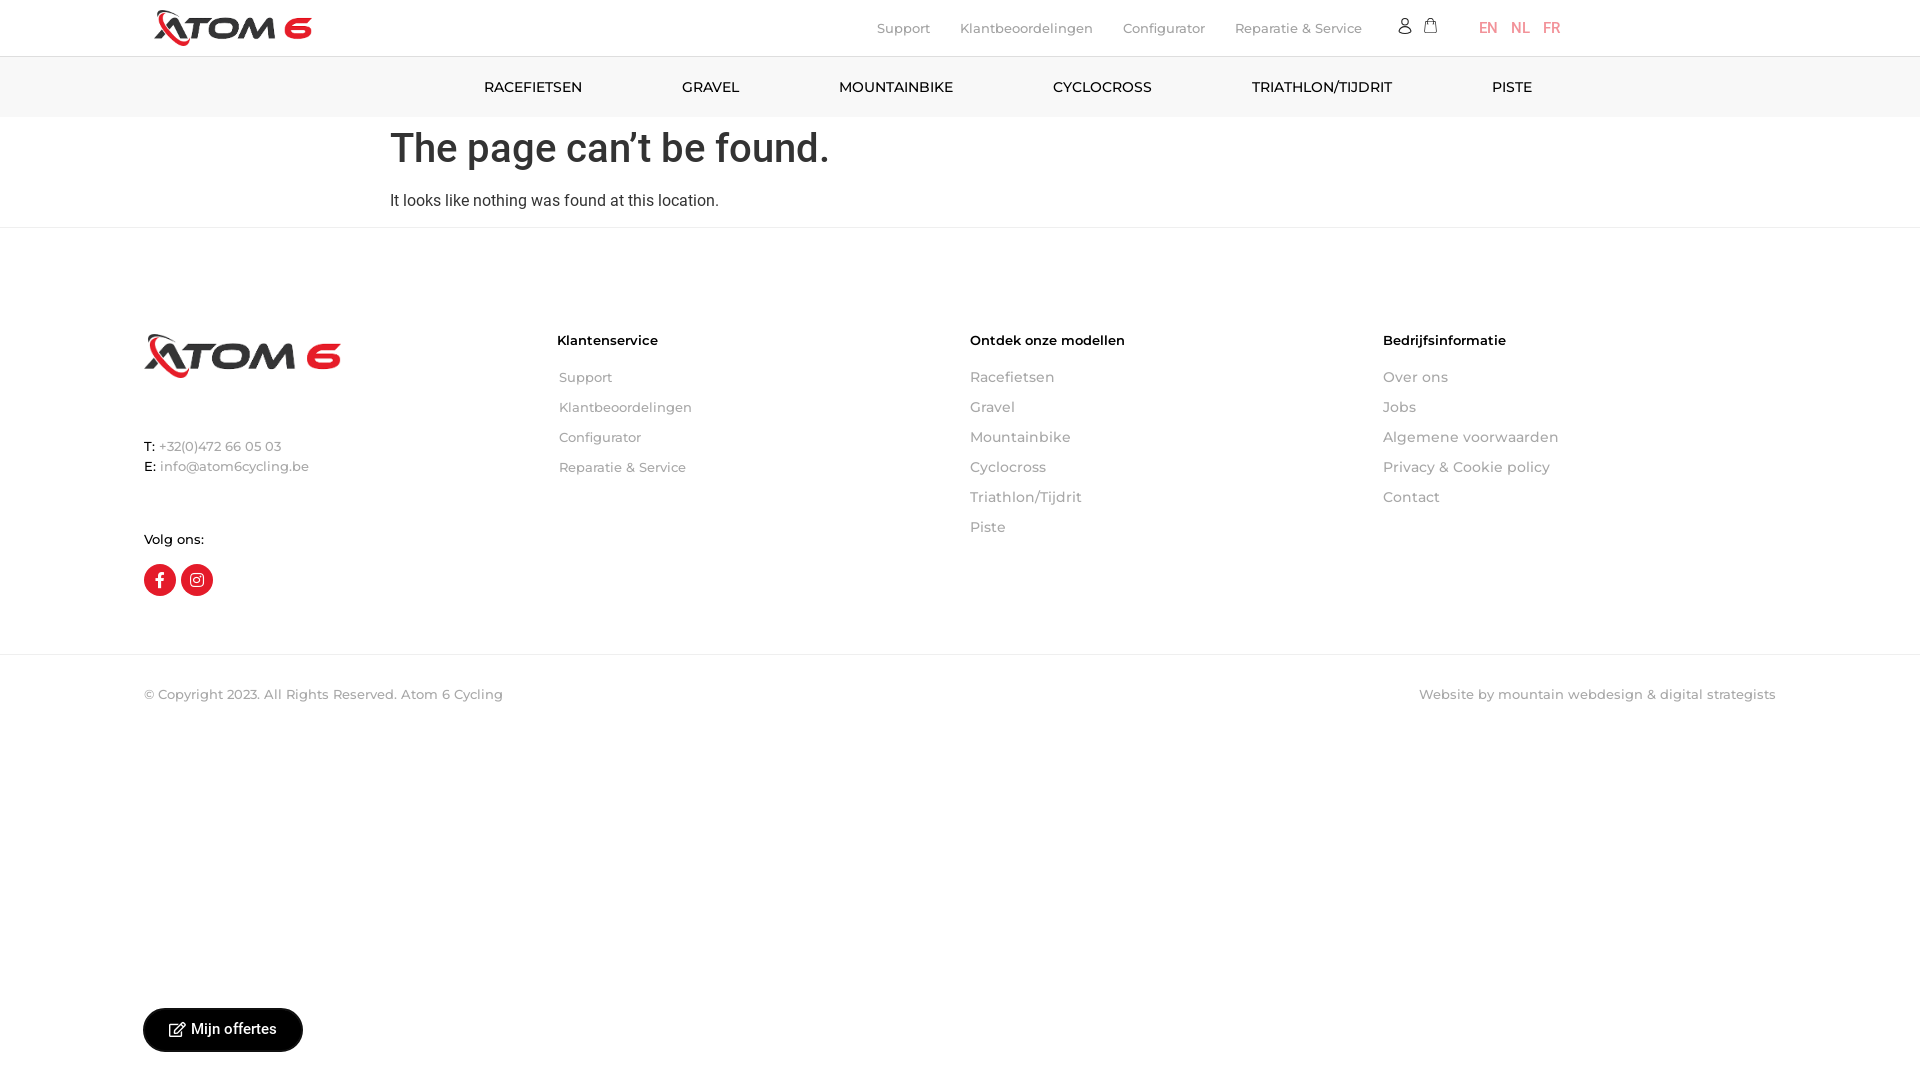  I want to click on Jobs, so click(1580, 407).